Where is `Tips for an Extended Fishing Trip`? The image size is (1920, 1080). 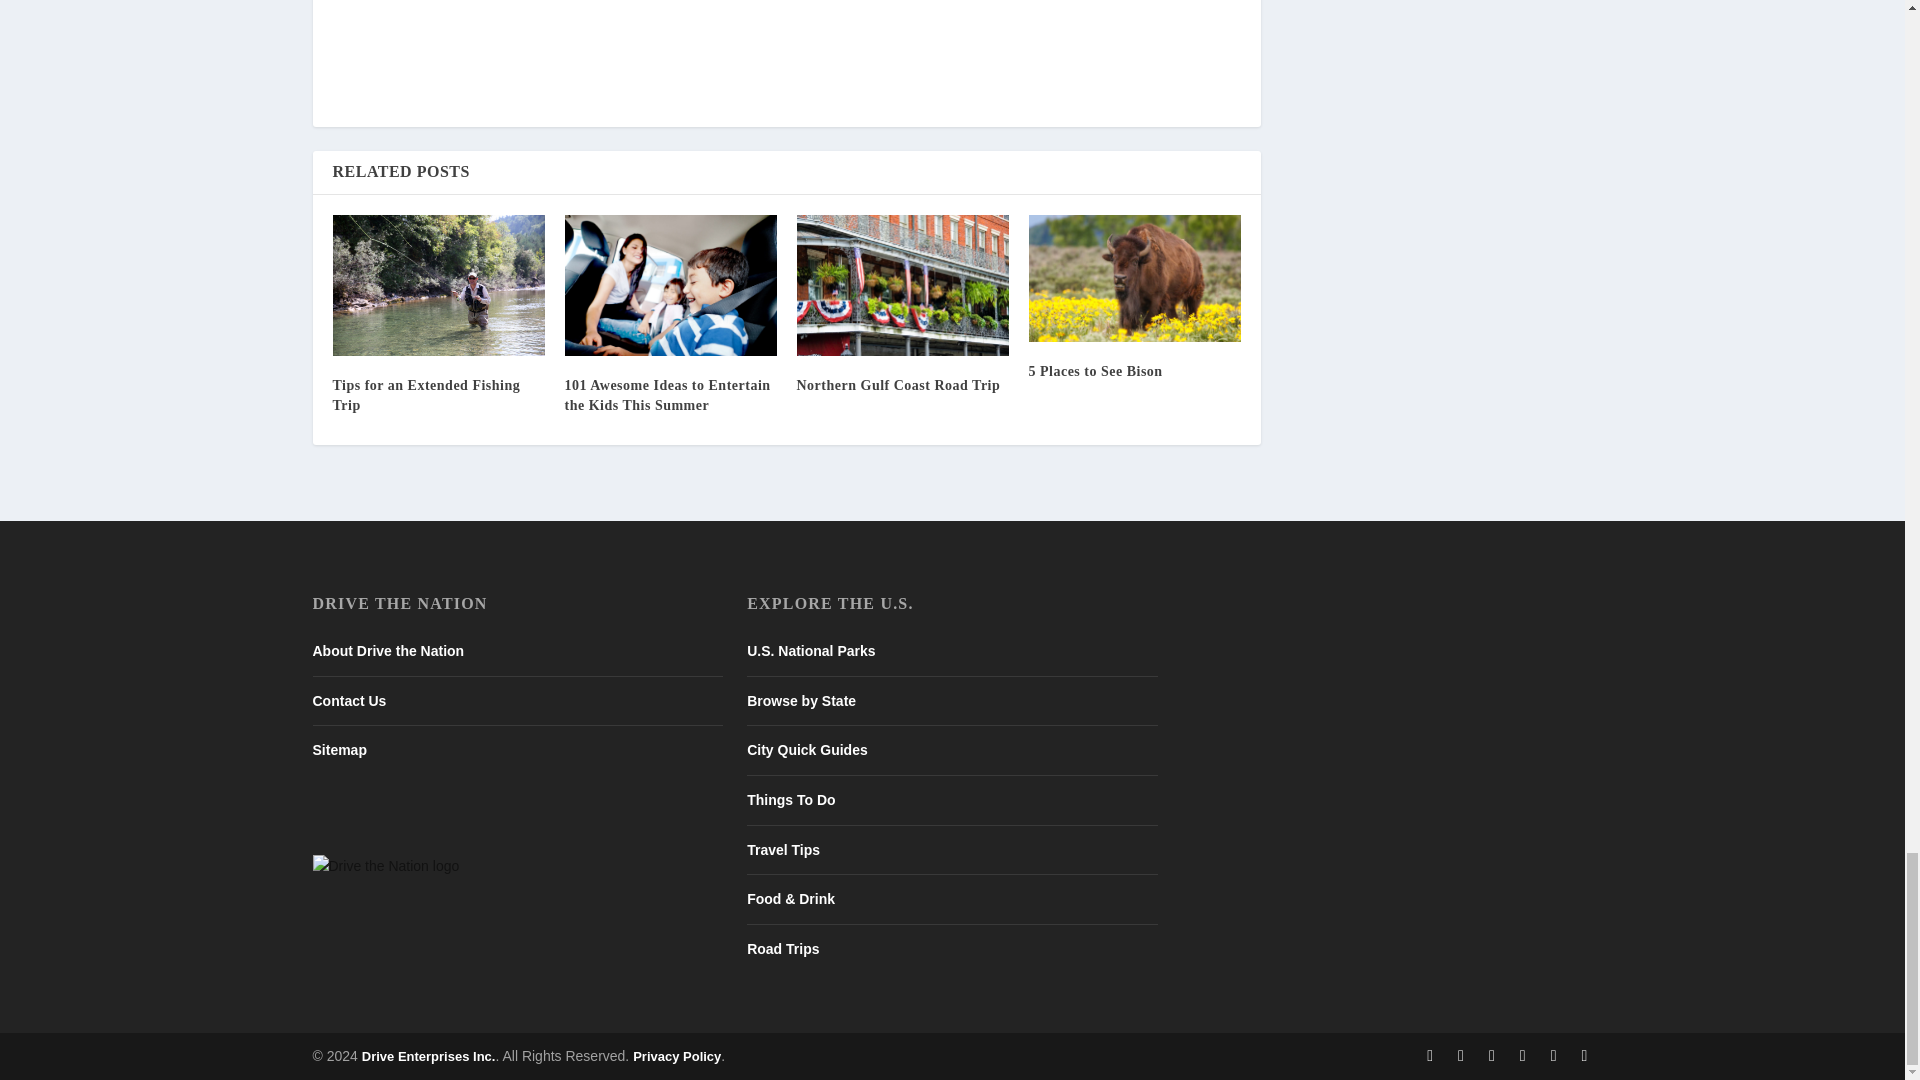
Tips for an Extended Fishing Trip is located at coordinates (438, 285).